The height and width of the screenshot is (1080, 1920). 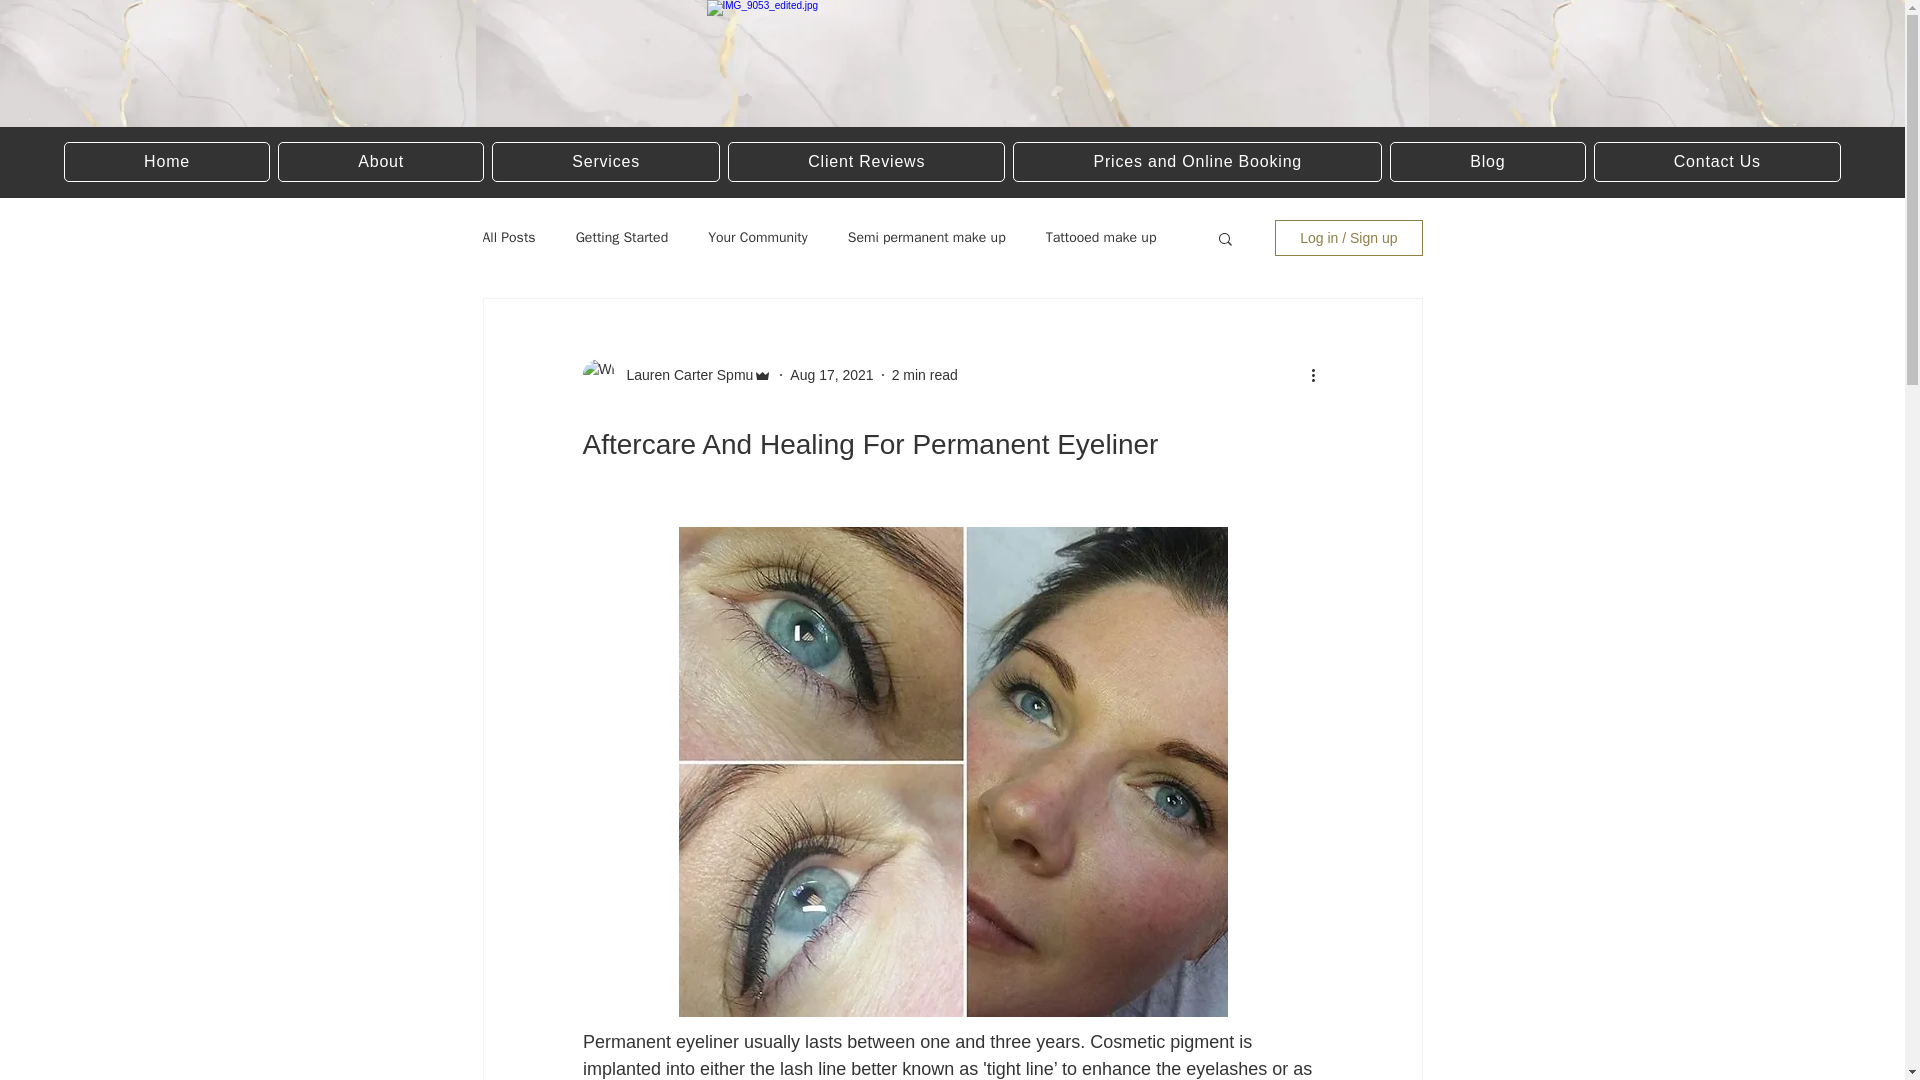 I want to click on Blog, so click(x=1488, y=162).